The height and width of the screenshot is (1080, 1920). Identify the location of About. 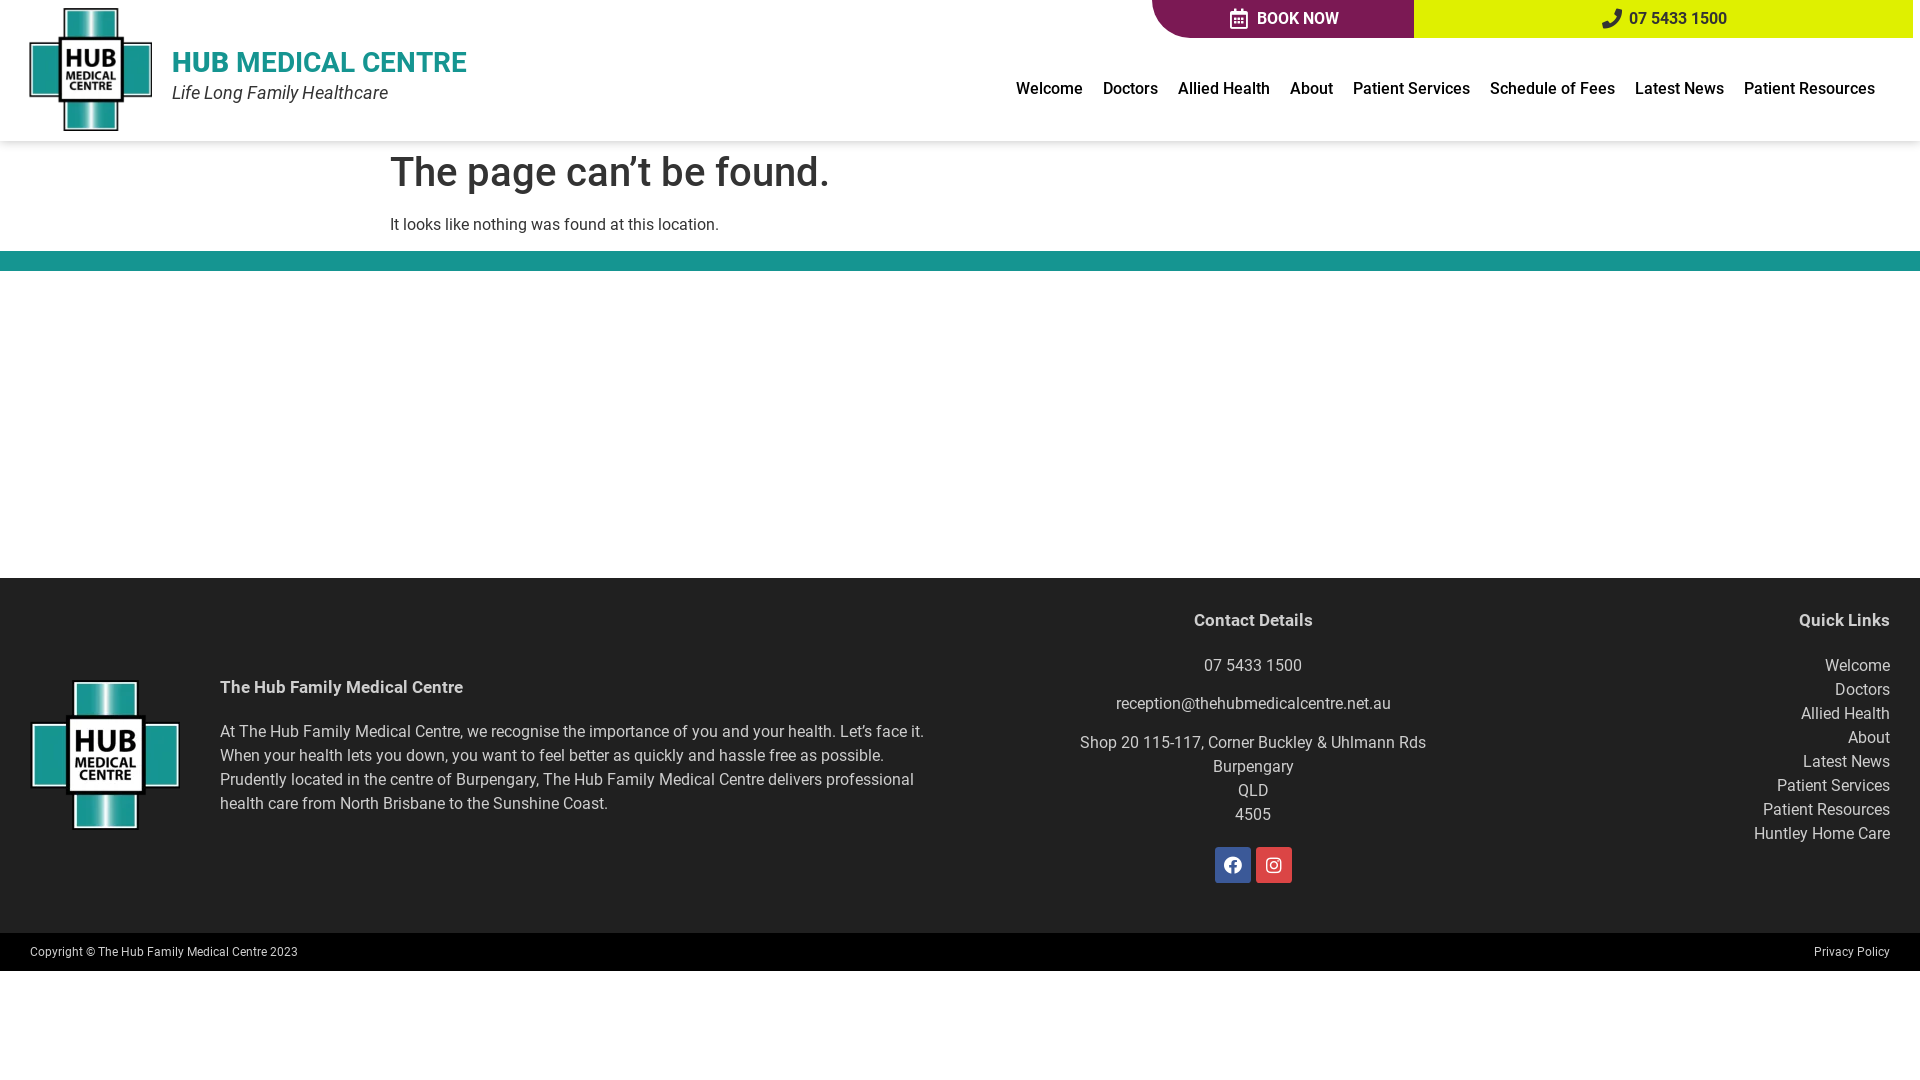
(1869, 738).